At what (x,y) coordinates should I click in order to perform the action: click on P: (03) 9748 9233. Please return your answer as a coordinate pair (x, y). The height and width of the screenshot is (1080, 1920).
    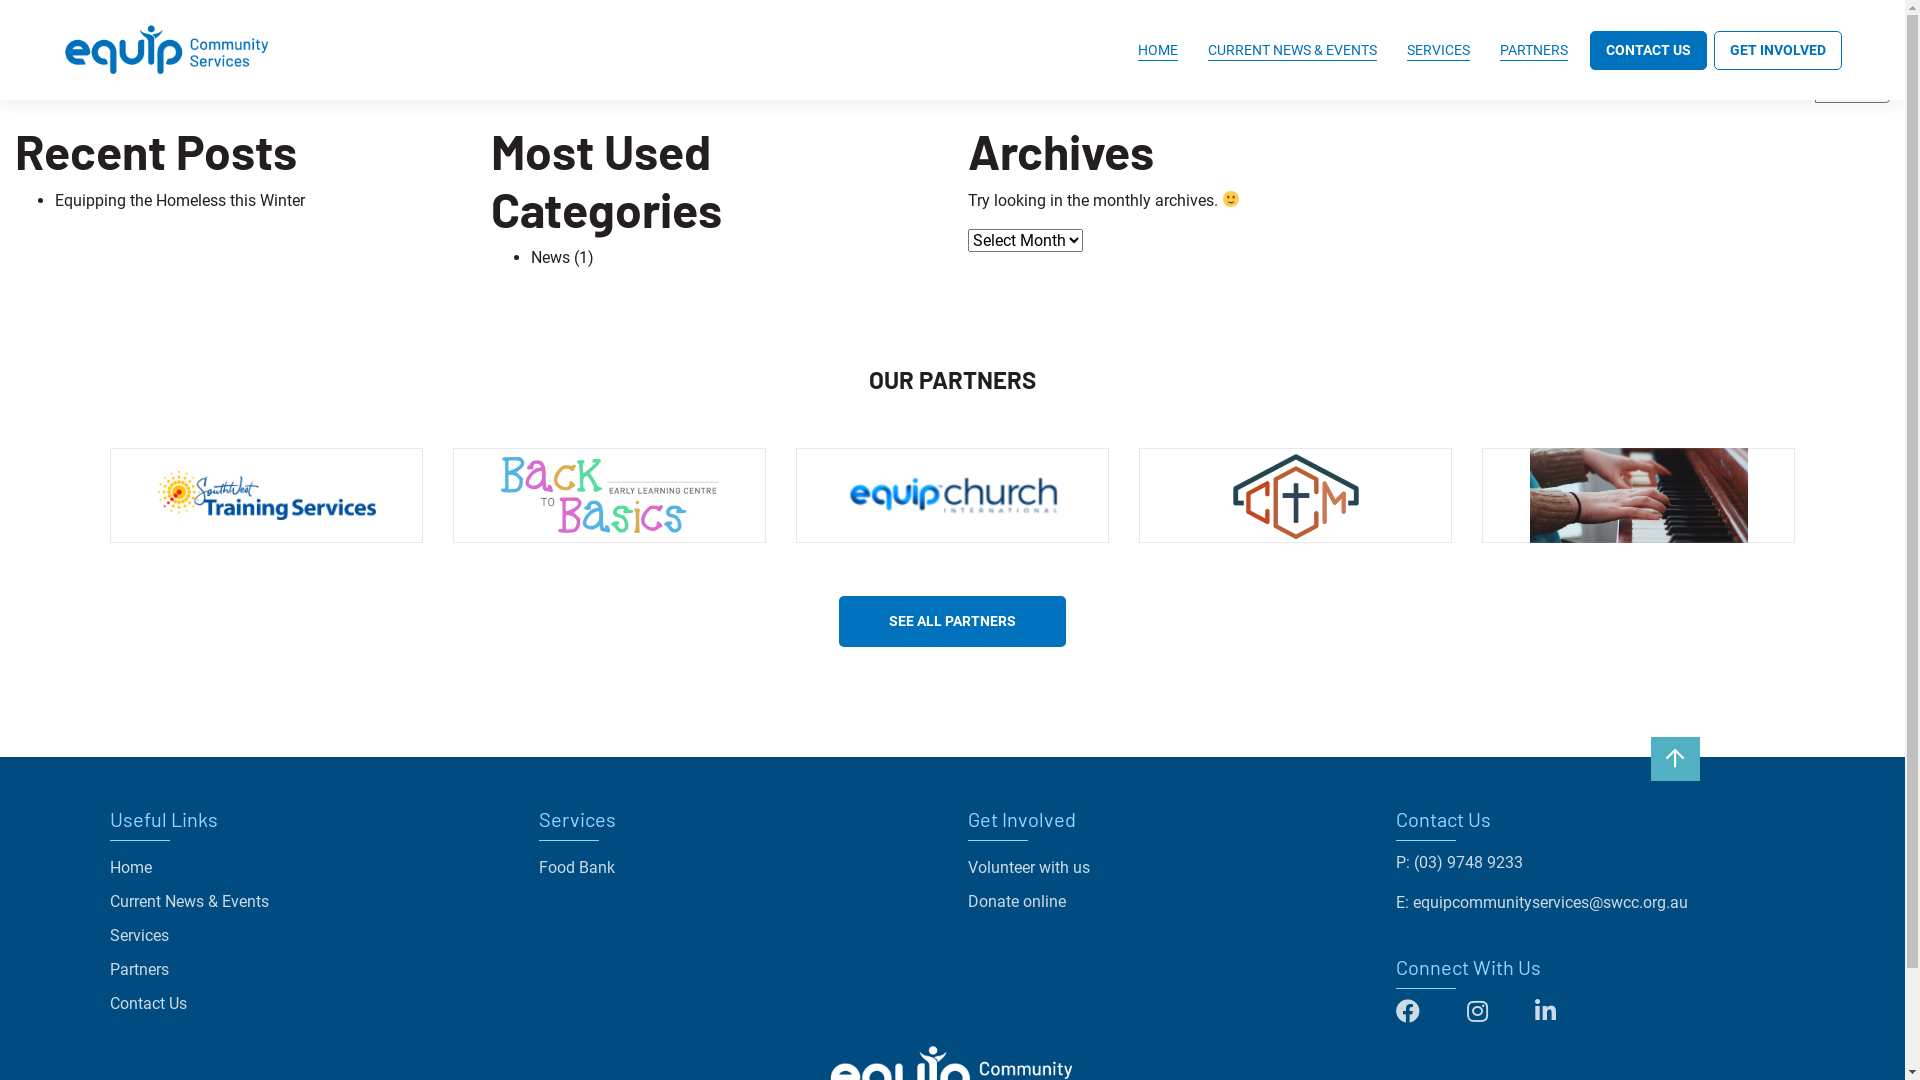
    Looking at the image, I should click on (1460, 863).